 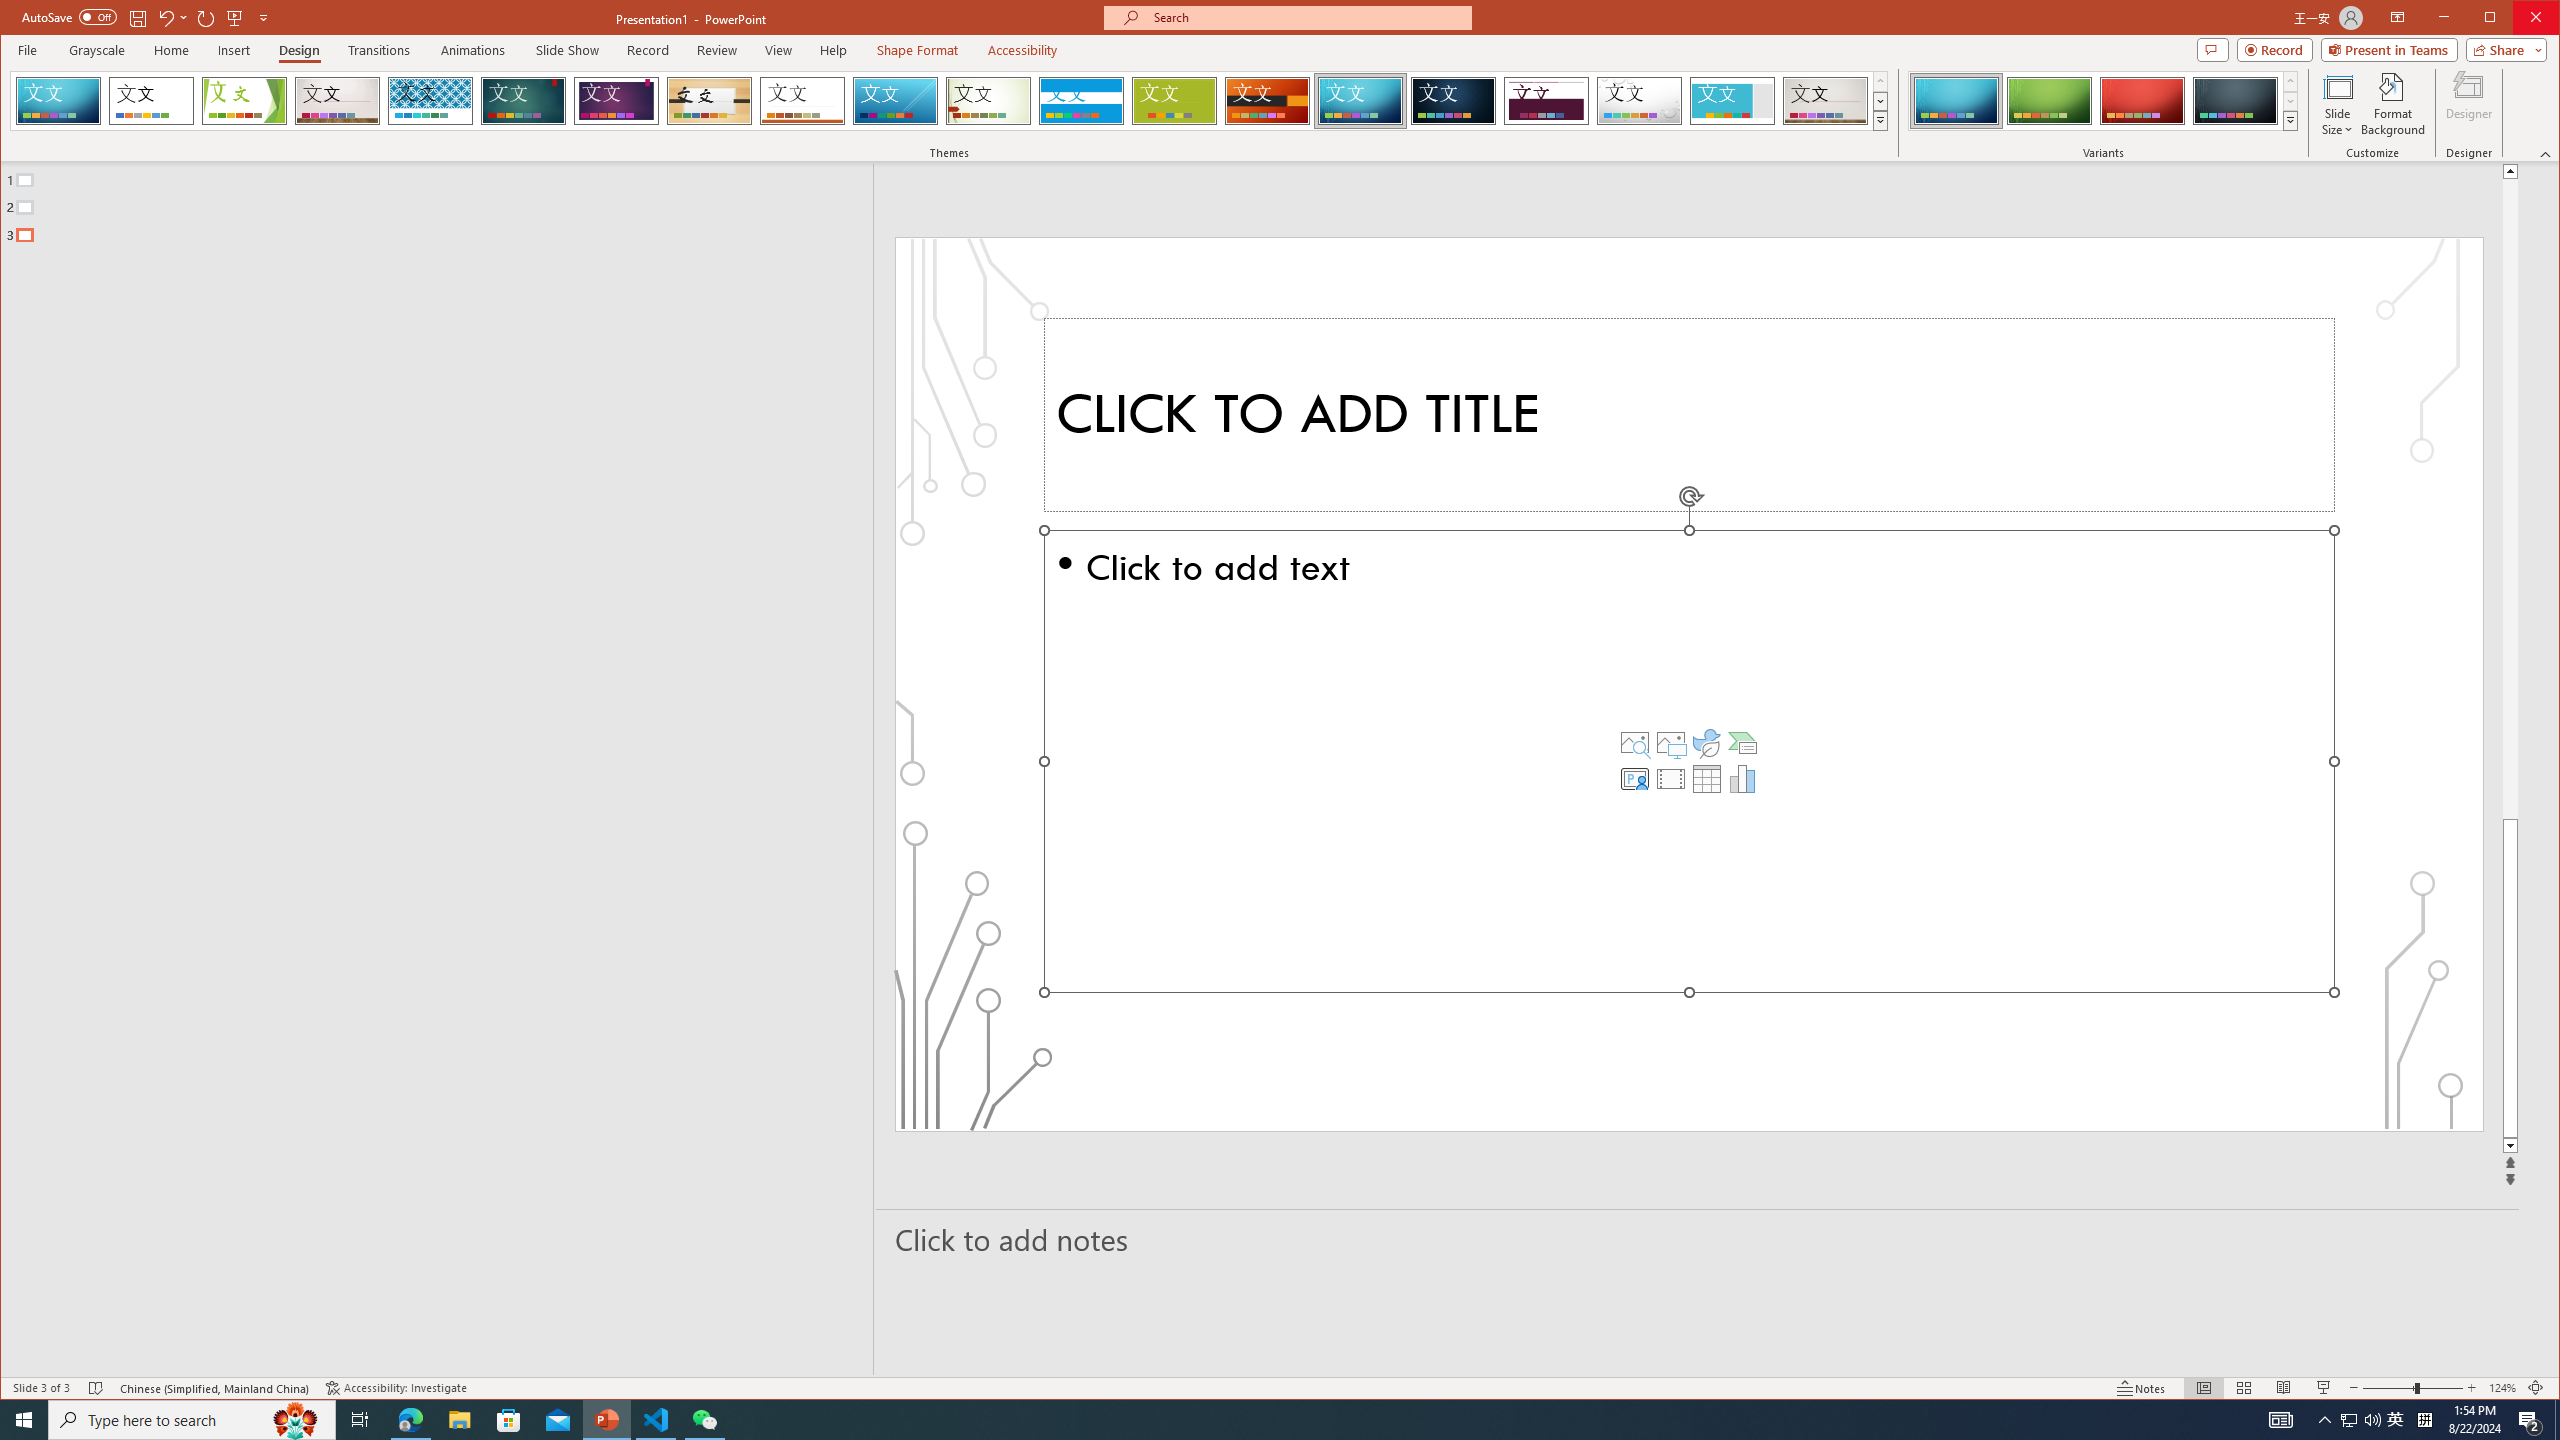 I want to click on Reading View, so click(x=2284, y=1388).